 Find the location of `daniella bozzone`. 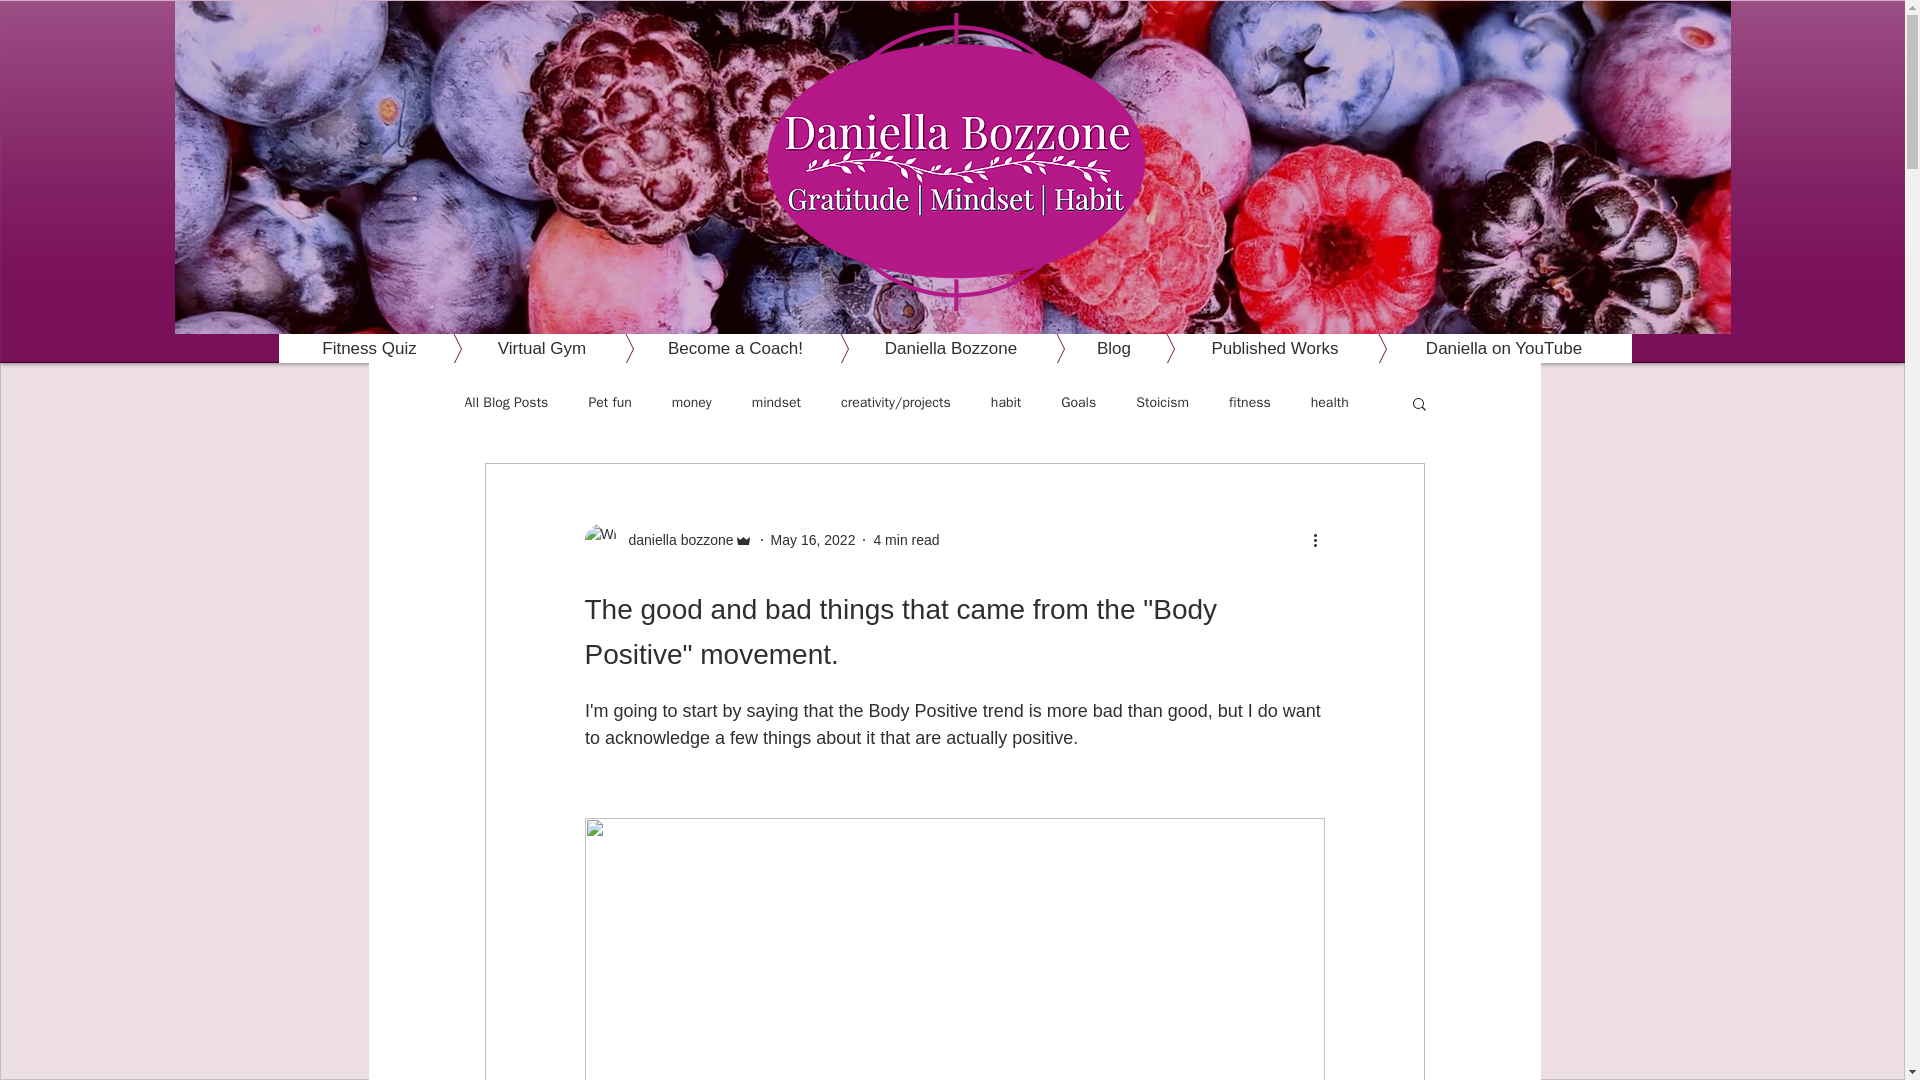

daniella bozzone is located at coordinates (674, 540).